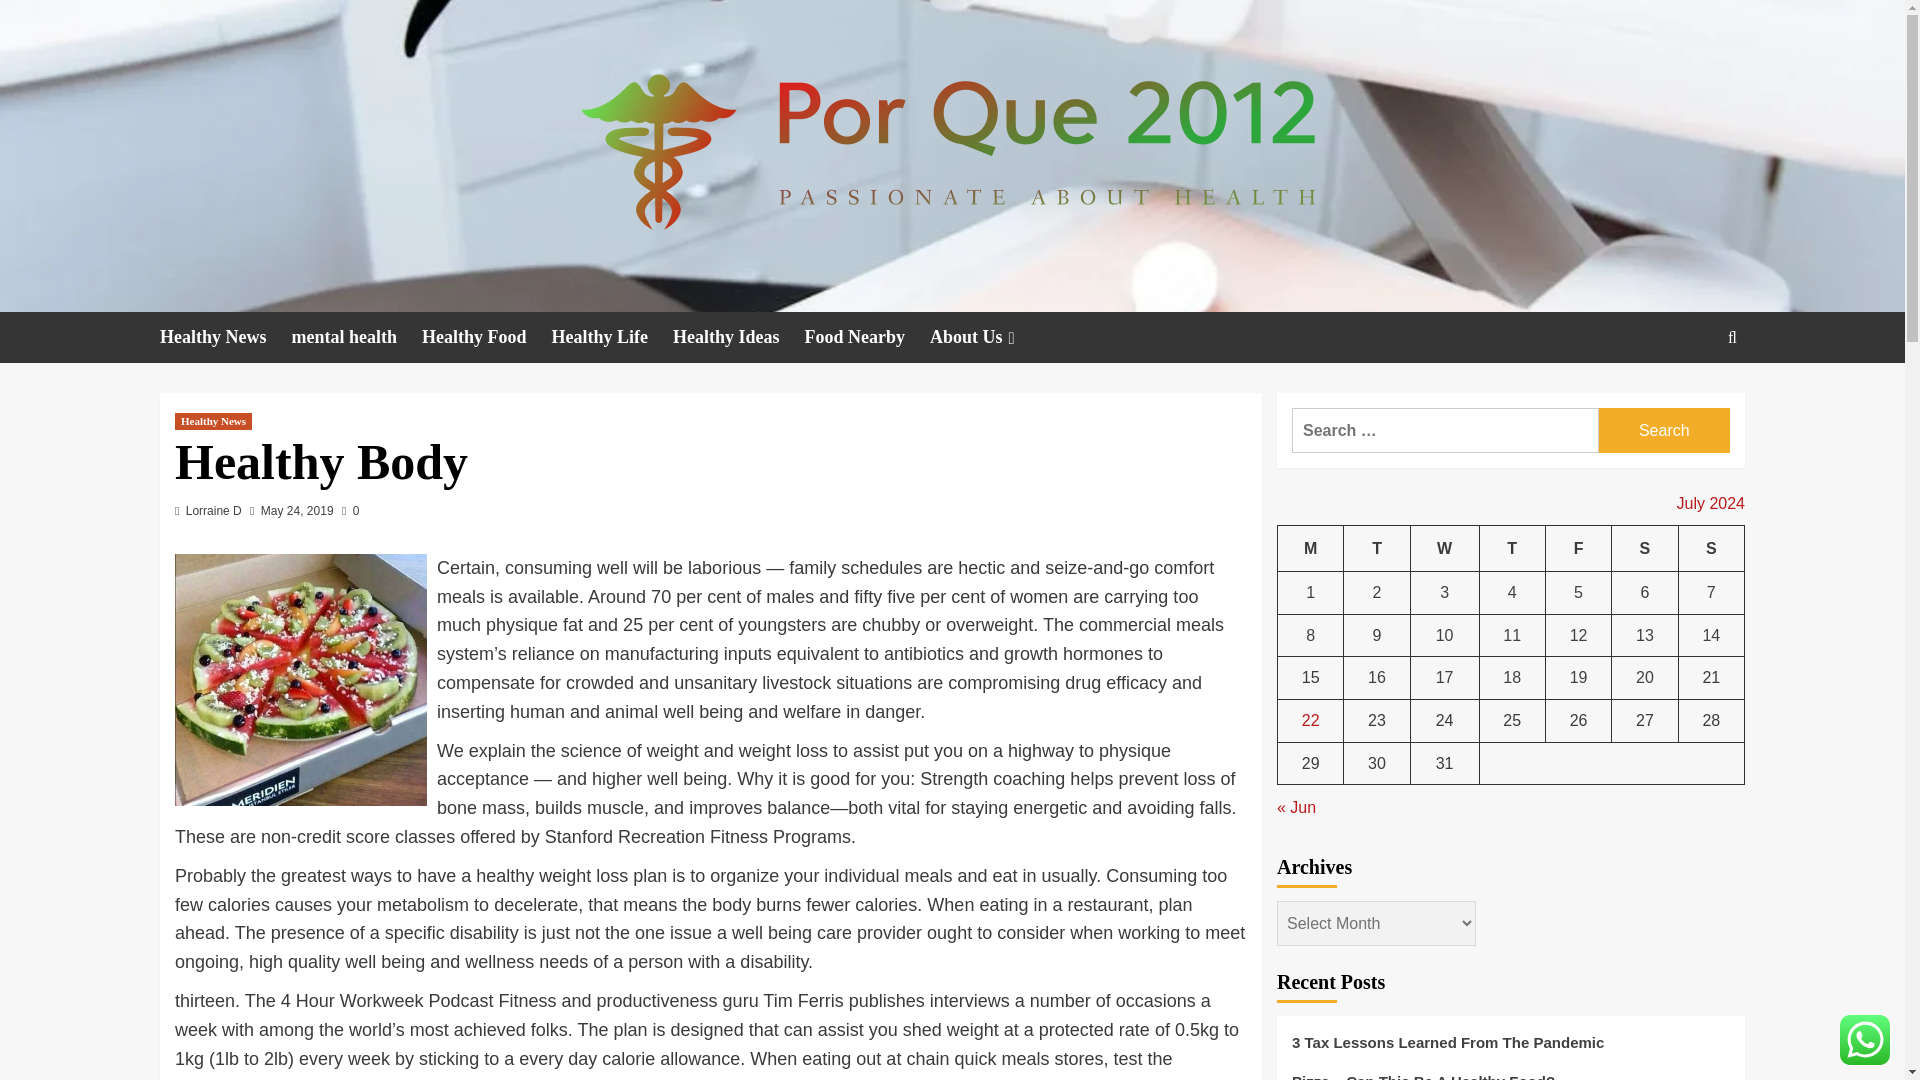  Describe the element at coordinates (1645, 548) in the screenshot. I see `Saturday` at that location.